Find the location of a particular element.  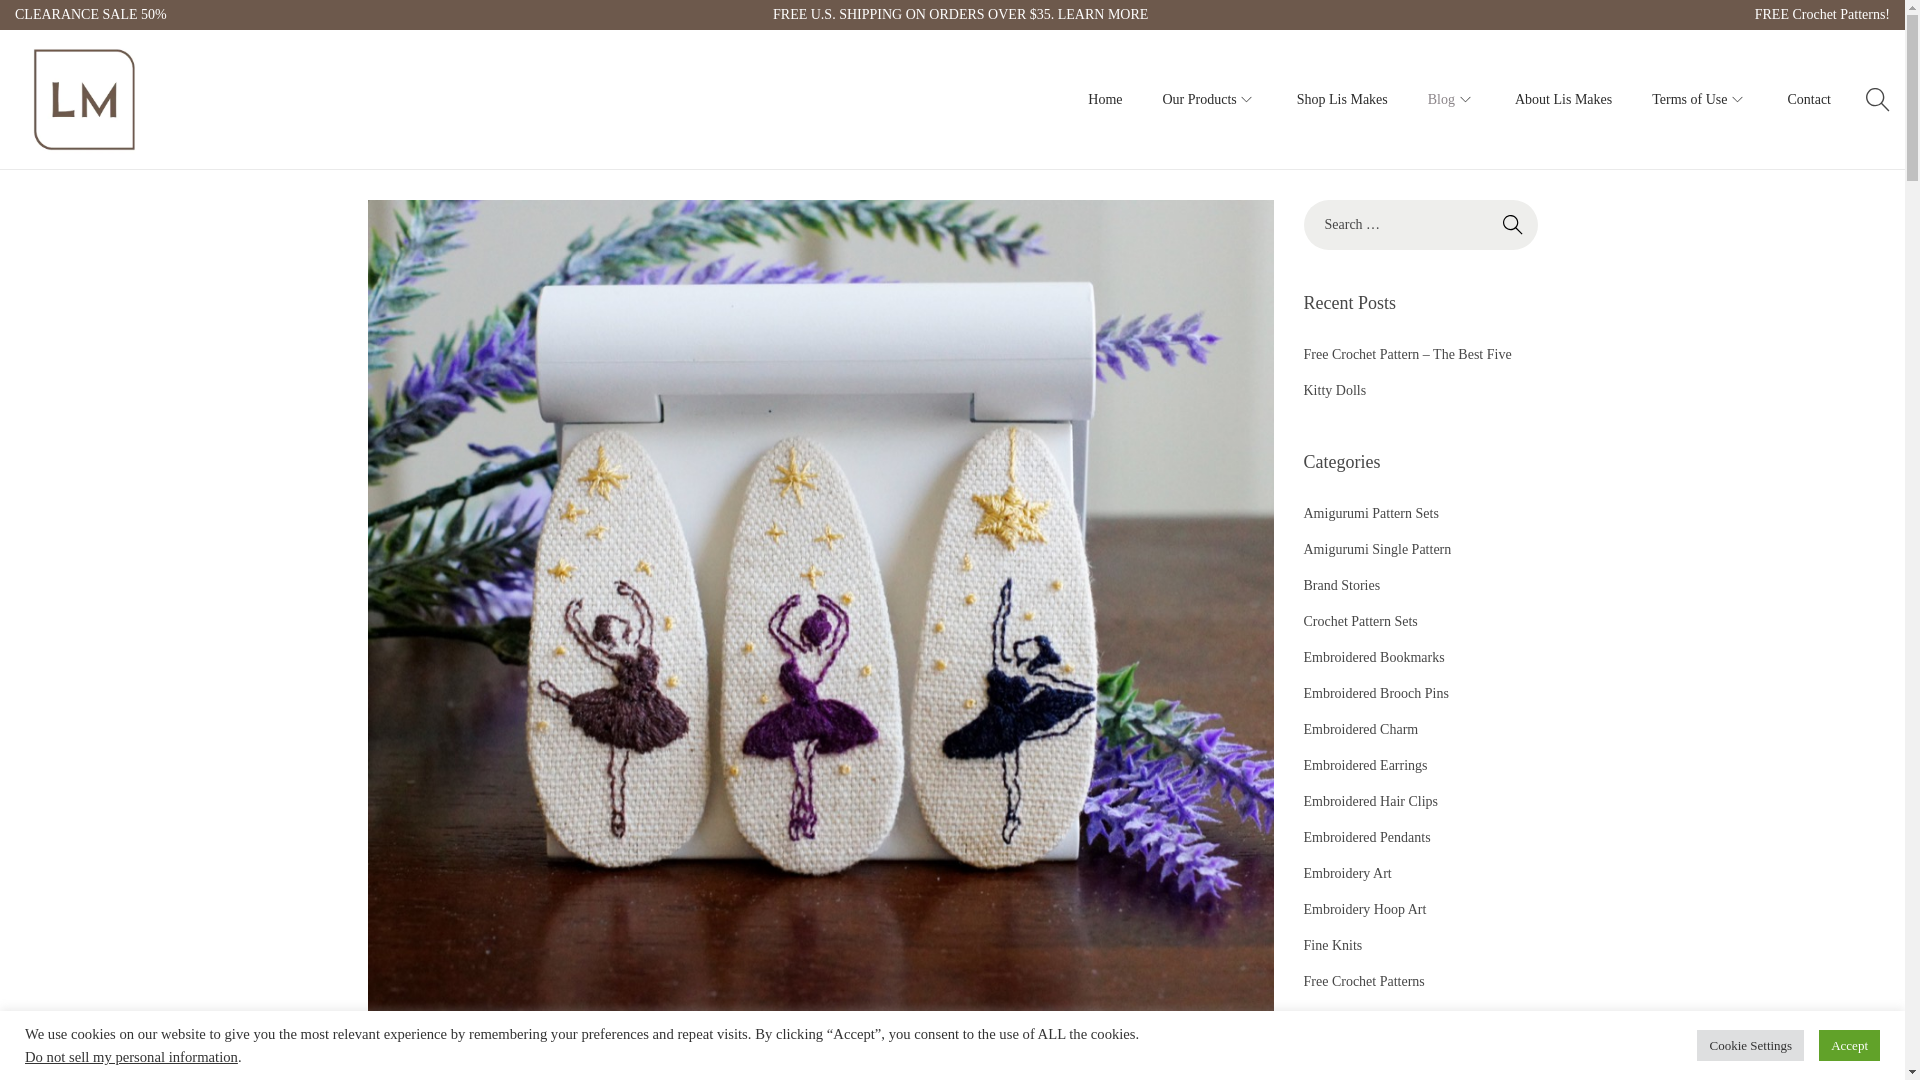

Search is located at coordinates (1512, 224).